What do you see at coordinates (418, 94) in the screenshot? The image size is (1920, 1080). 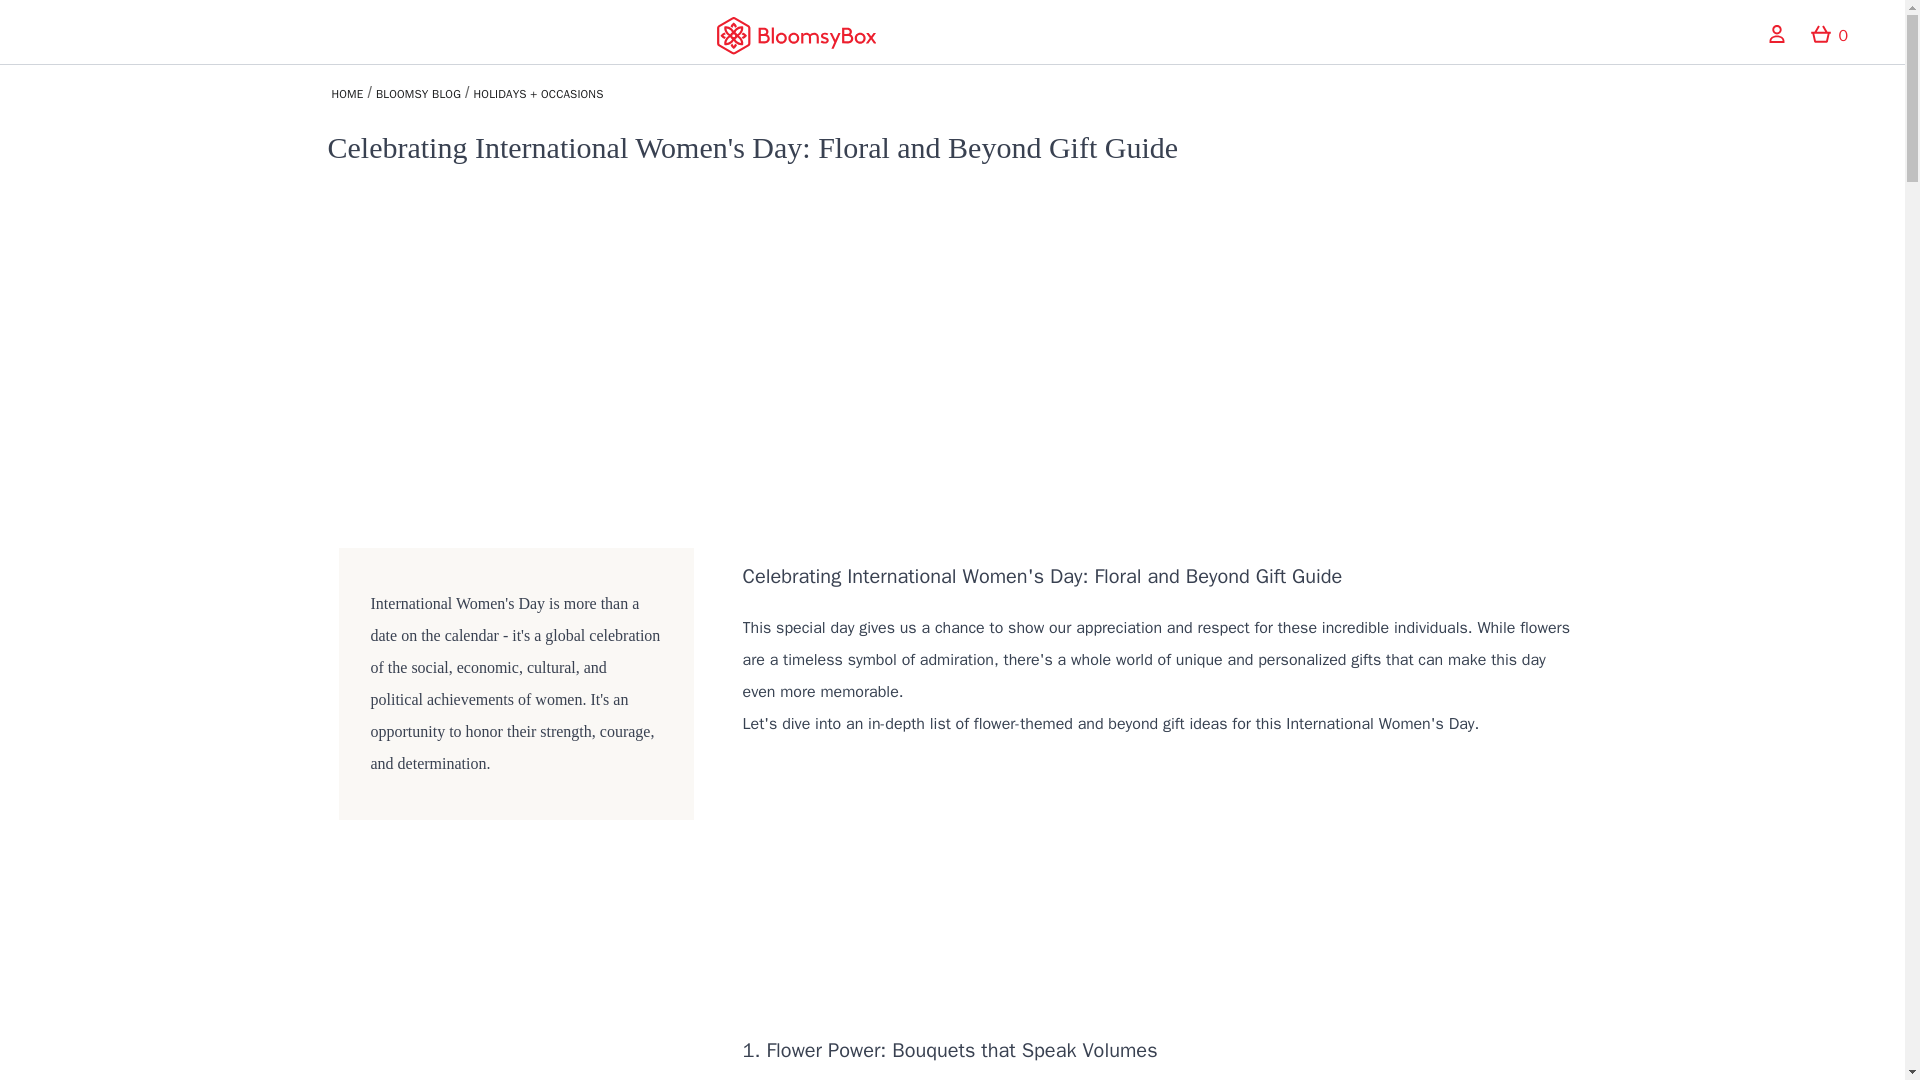 I see `BLOOMSY BLOG` at bounding box center [418, 94].